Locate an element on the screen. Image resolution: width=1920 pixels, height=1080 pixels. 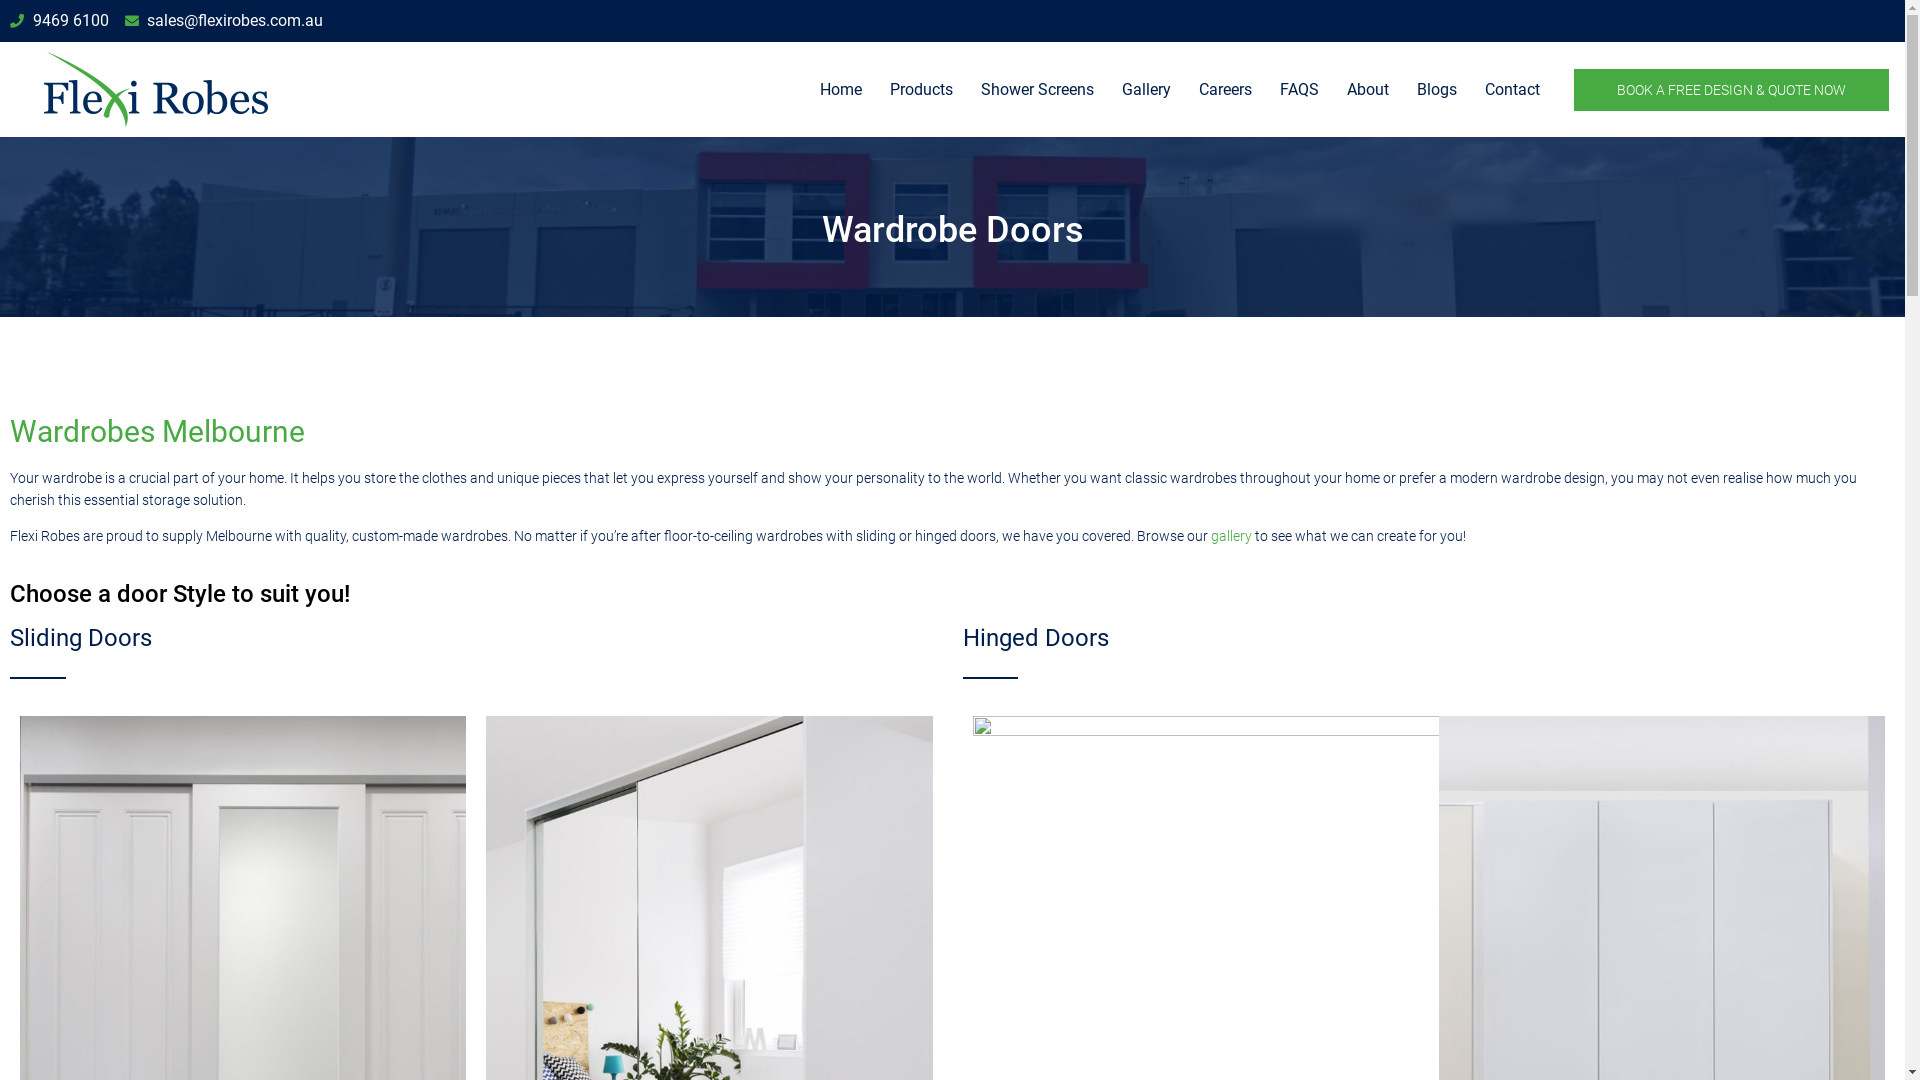
About is located at coordinates (1368, 90).